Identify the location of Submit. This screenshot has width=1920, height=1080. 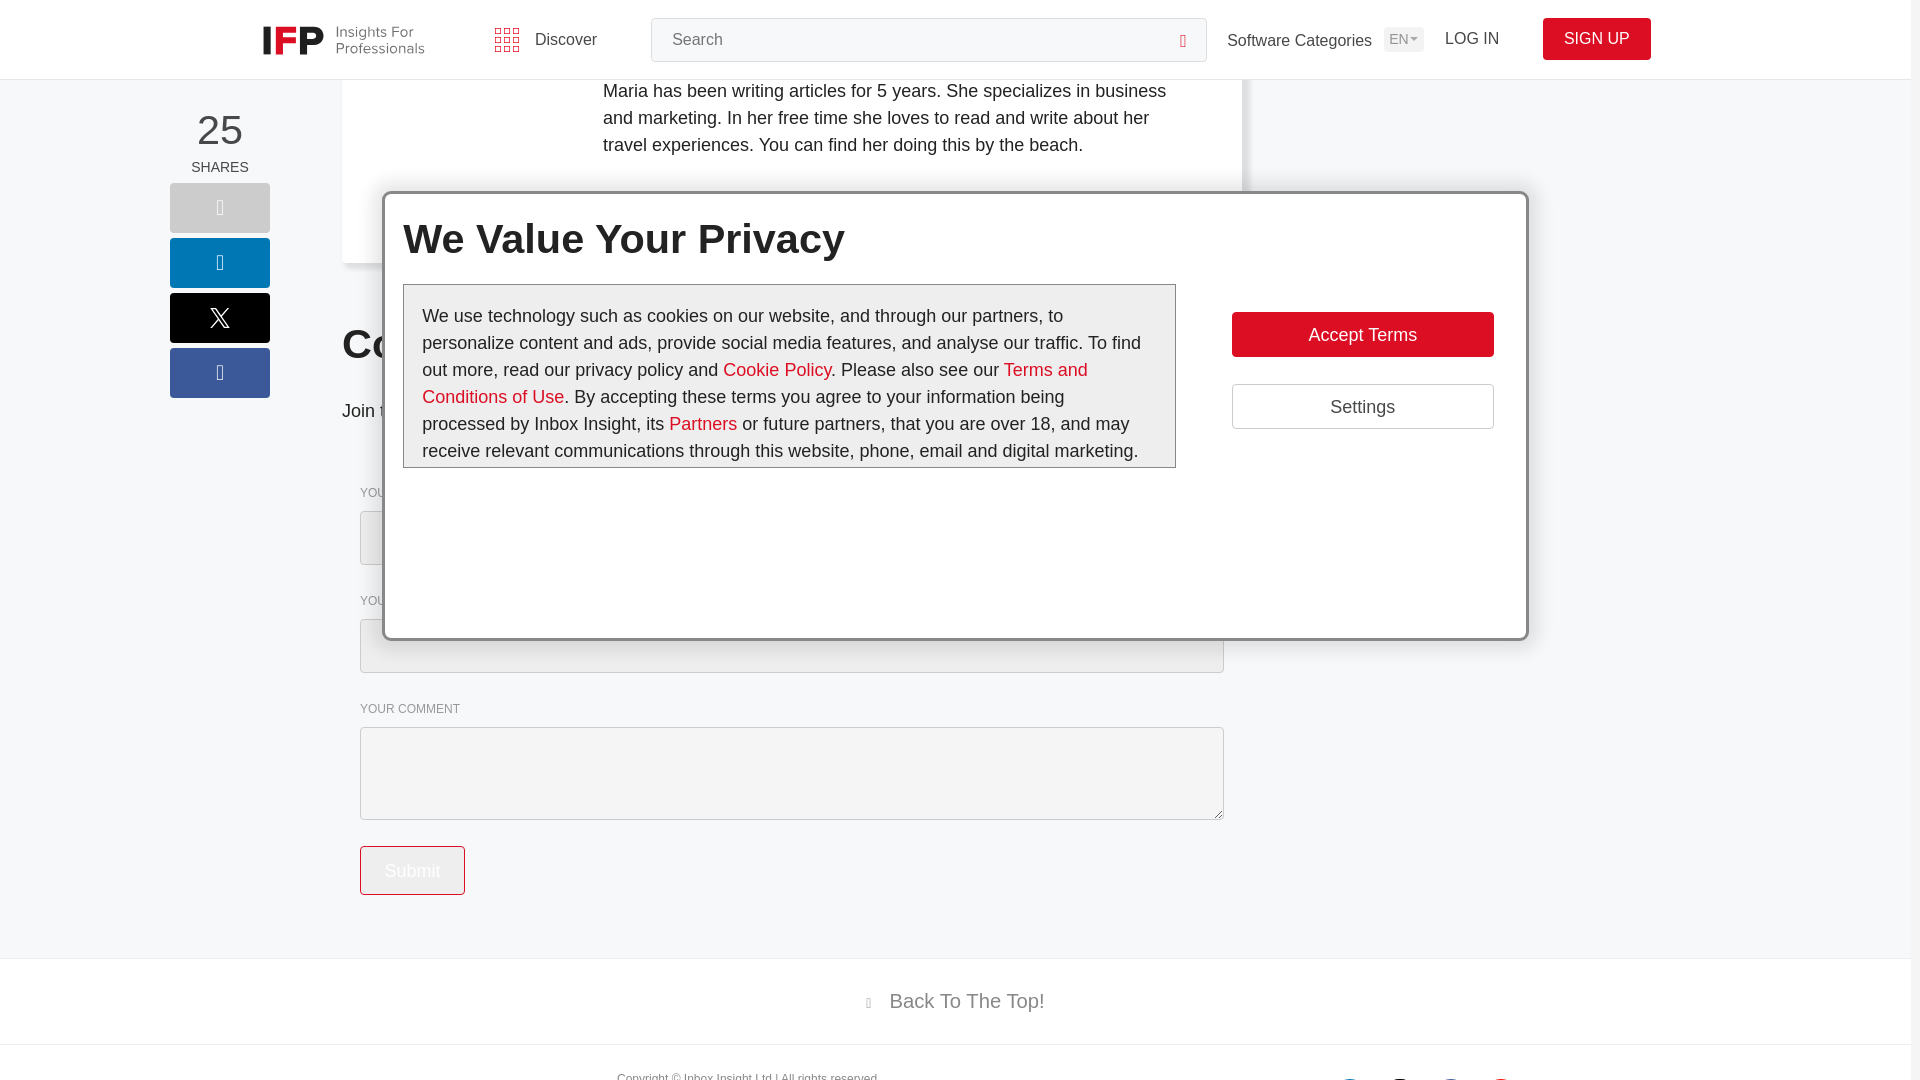
(412, 870).